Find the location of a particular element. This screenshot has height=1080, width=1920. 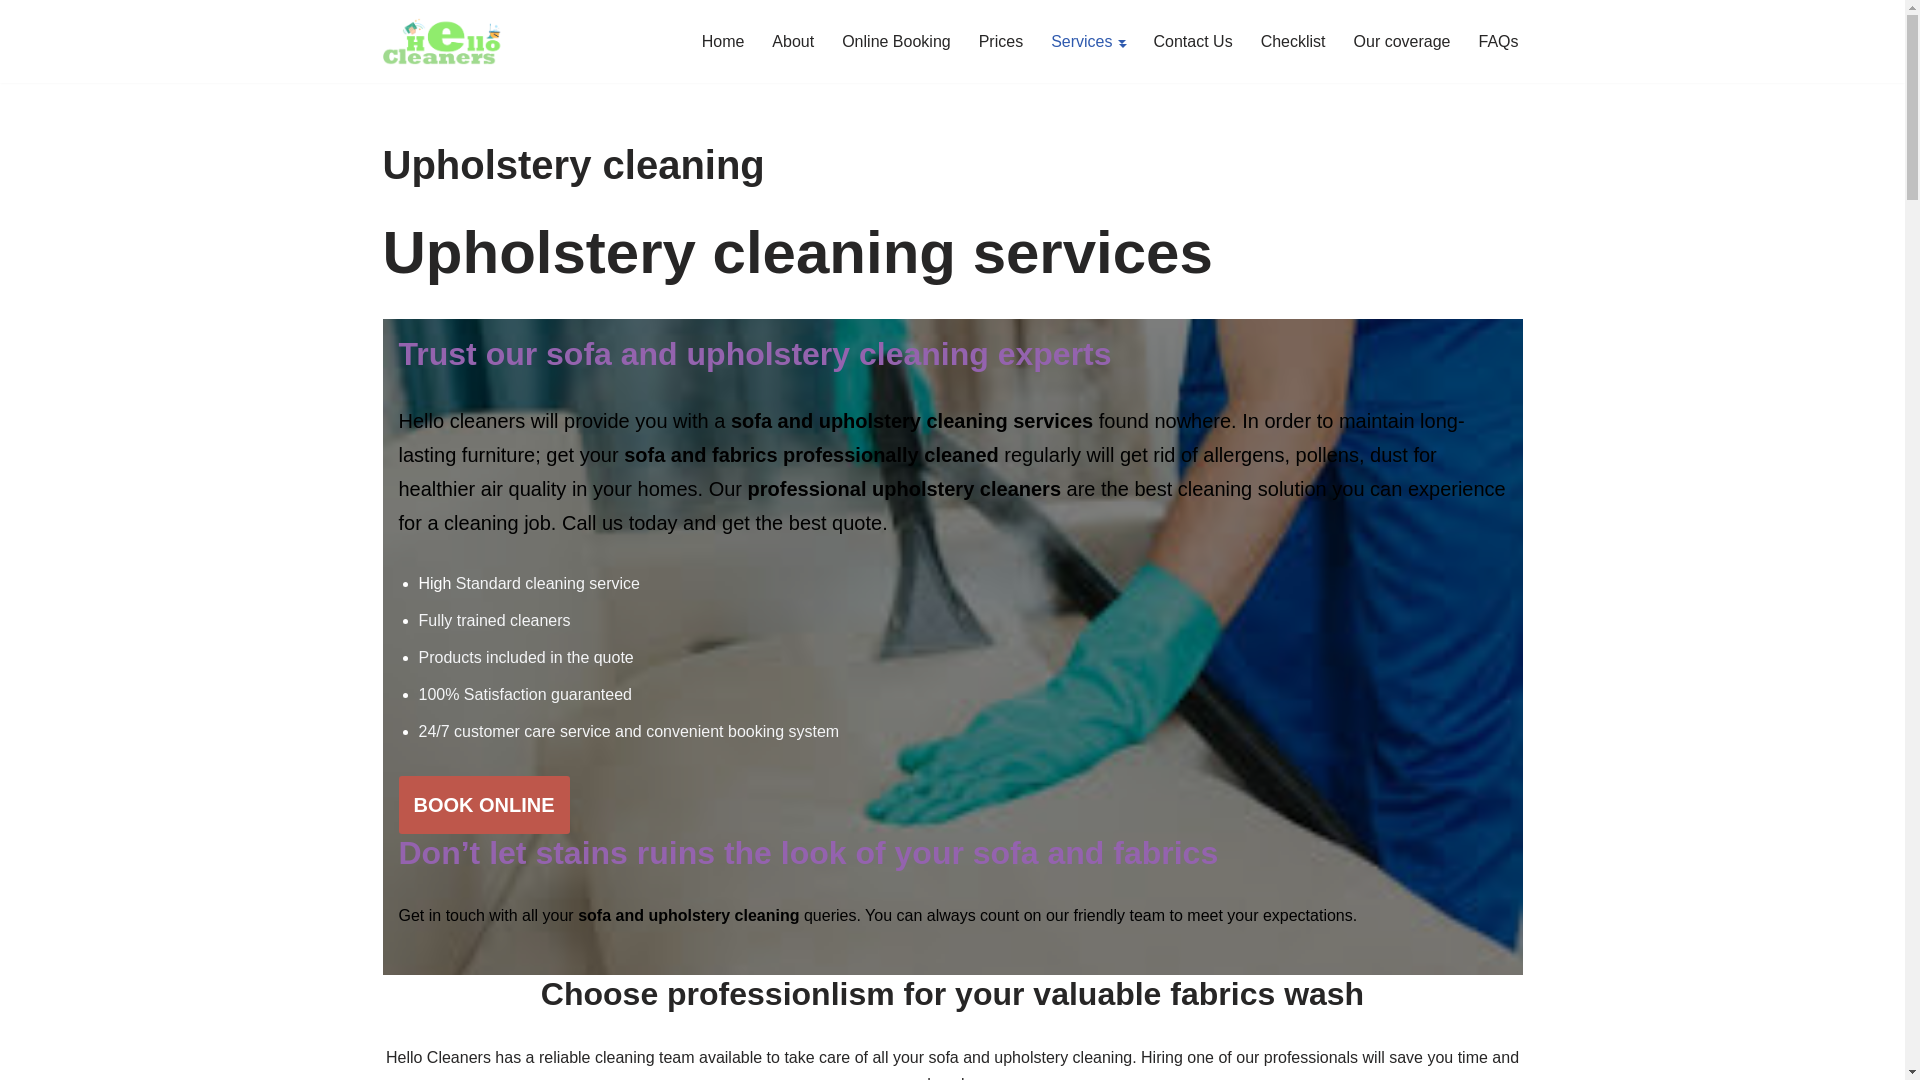

Our coverage is located at coordinates (1402, 42).